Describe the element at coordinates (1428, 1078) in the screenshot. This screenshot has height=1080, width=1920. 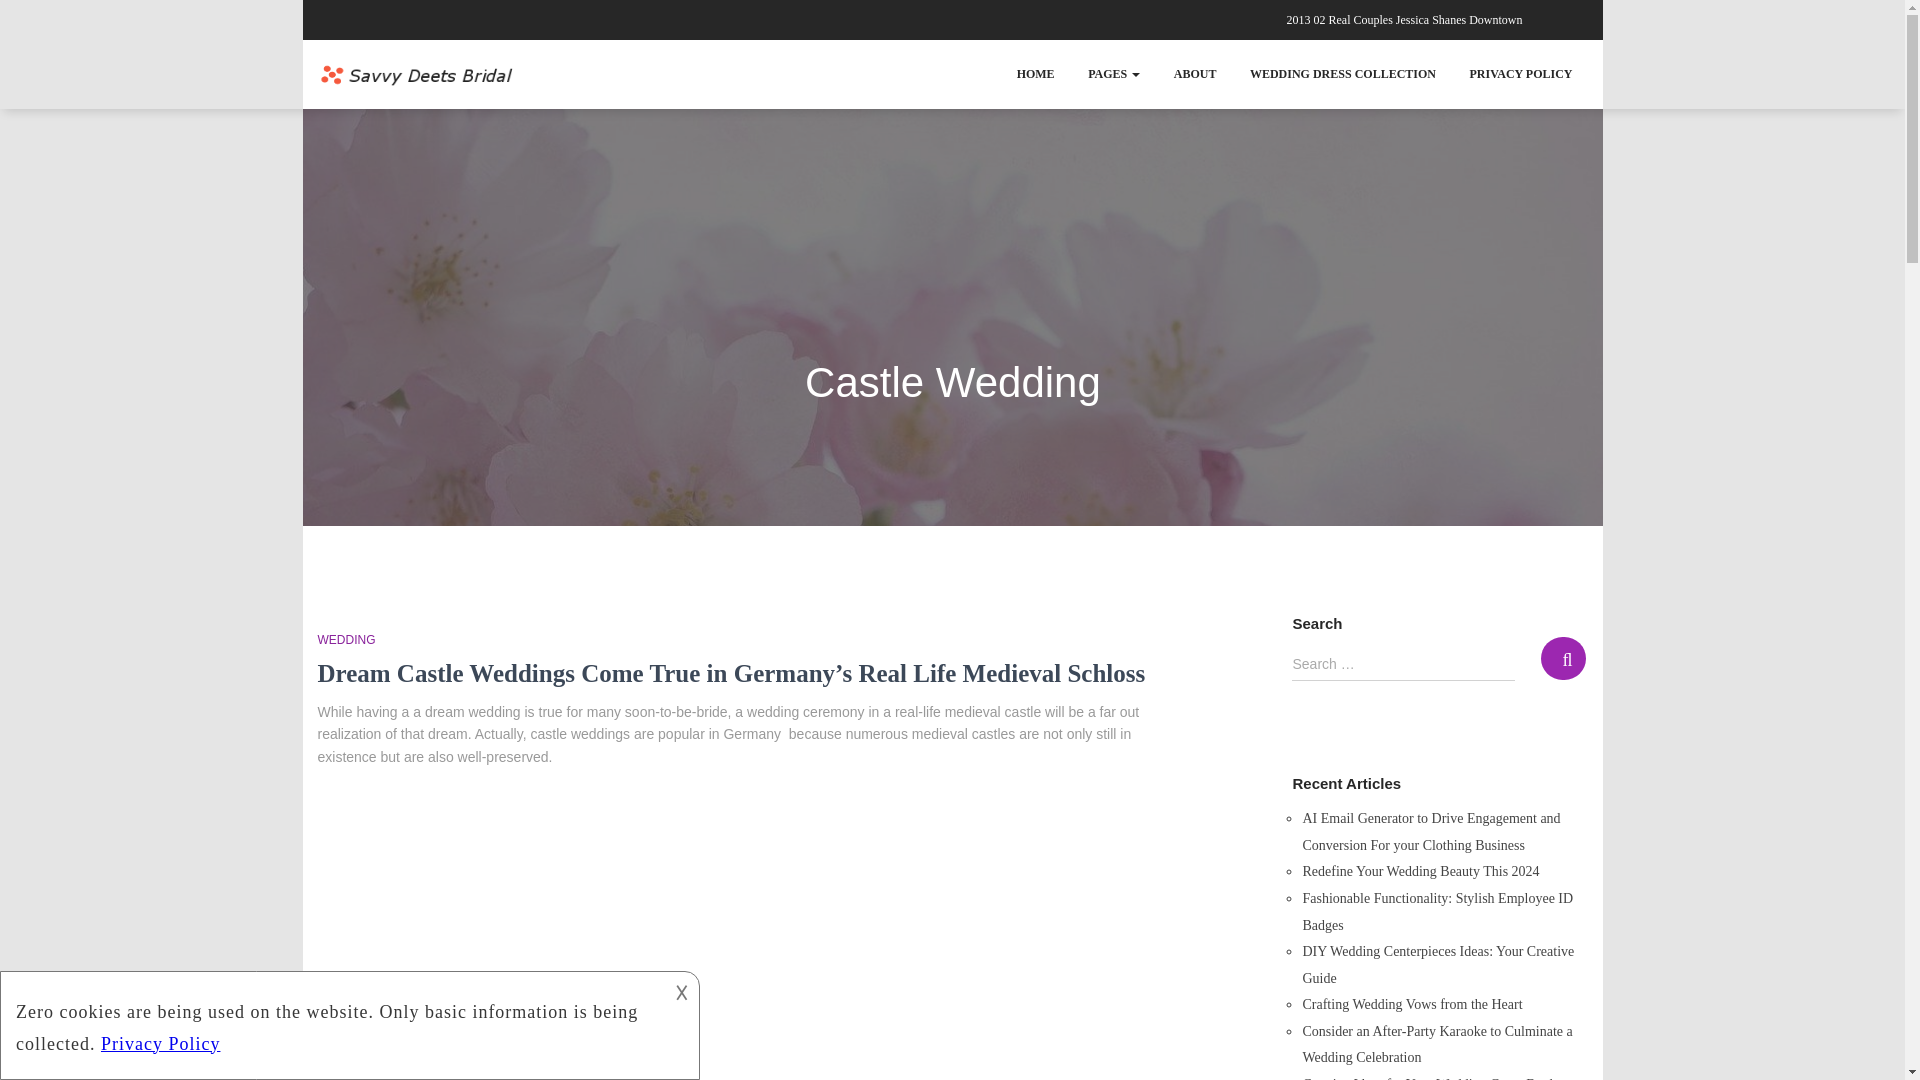
I see `Creative Ideas for Your Wedding Guest Book` at that location.